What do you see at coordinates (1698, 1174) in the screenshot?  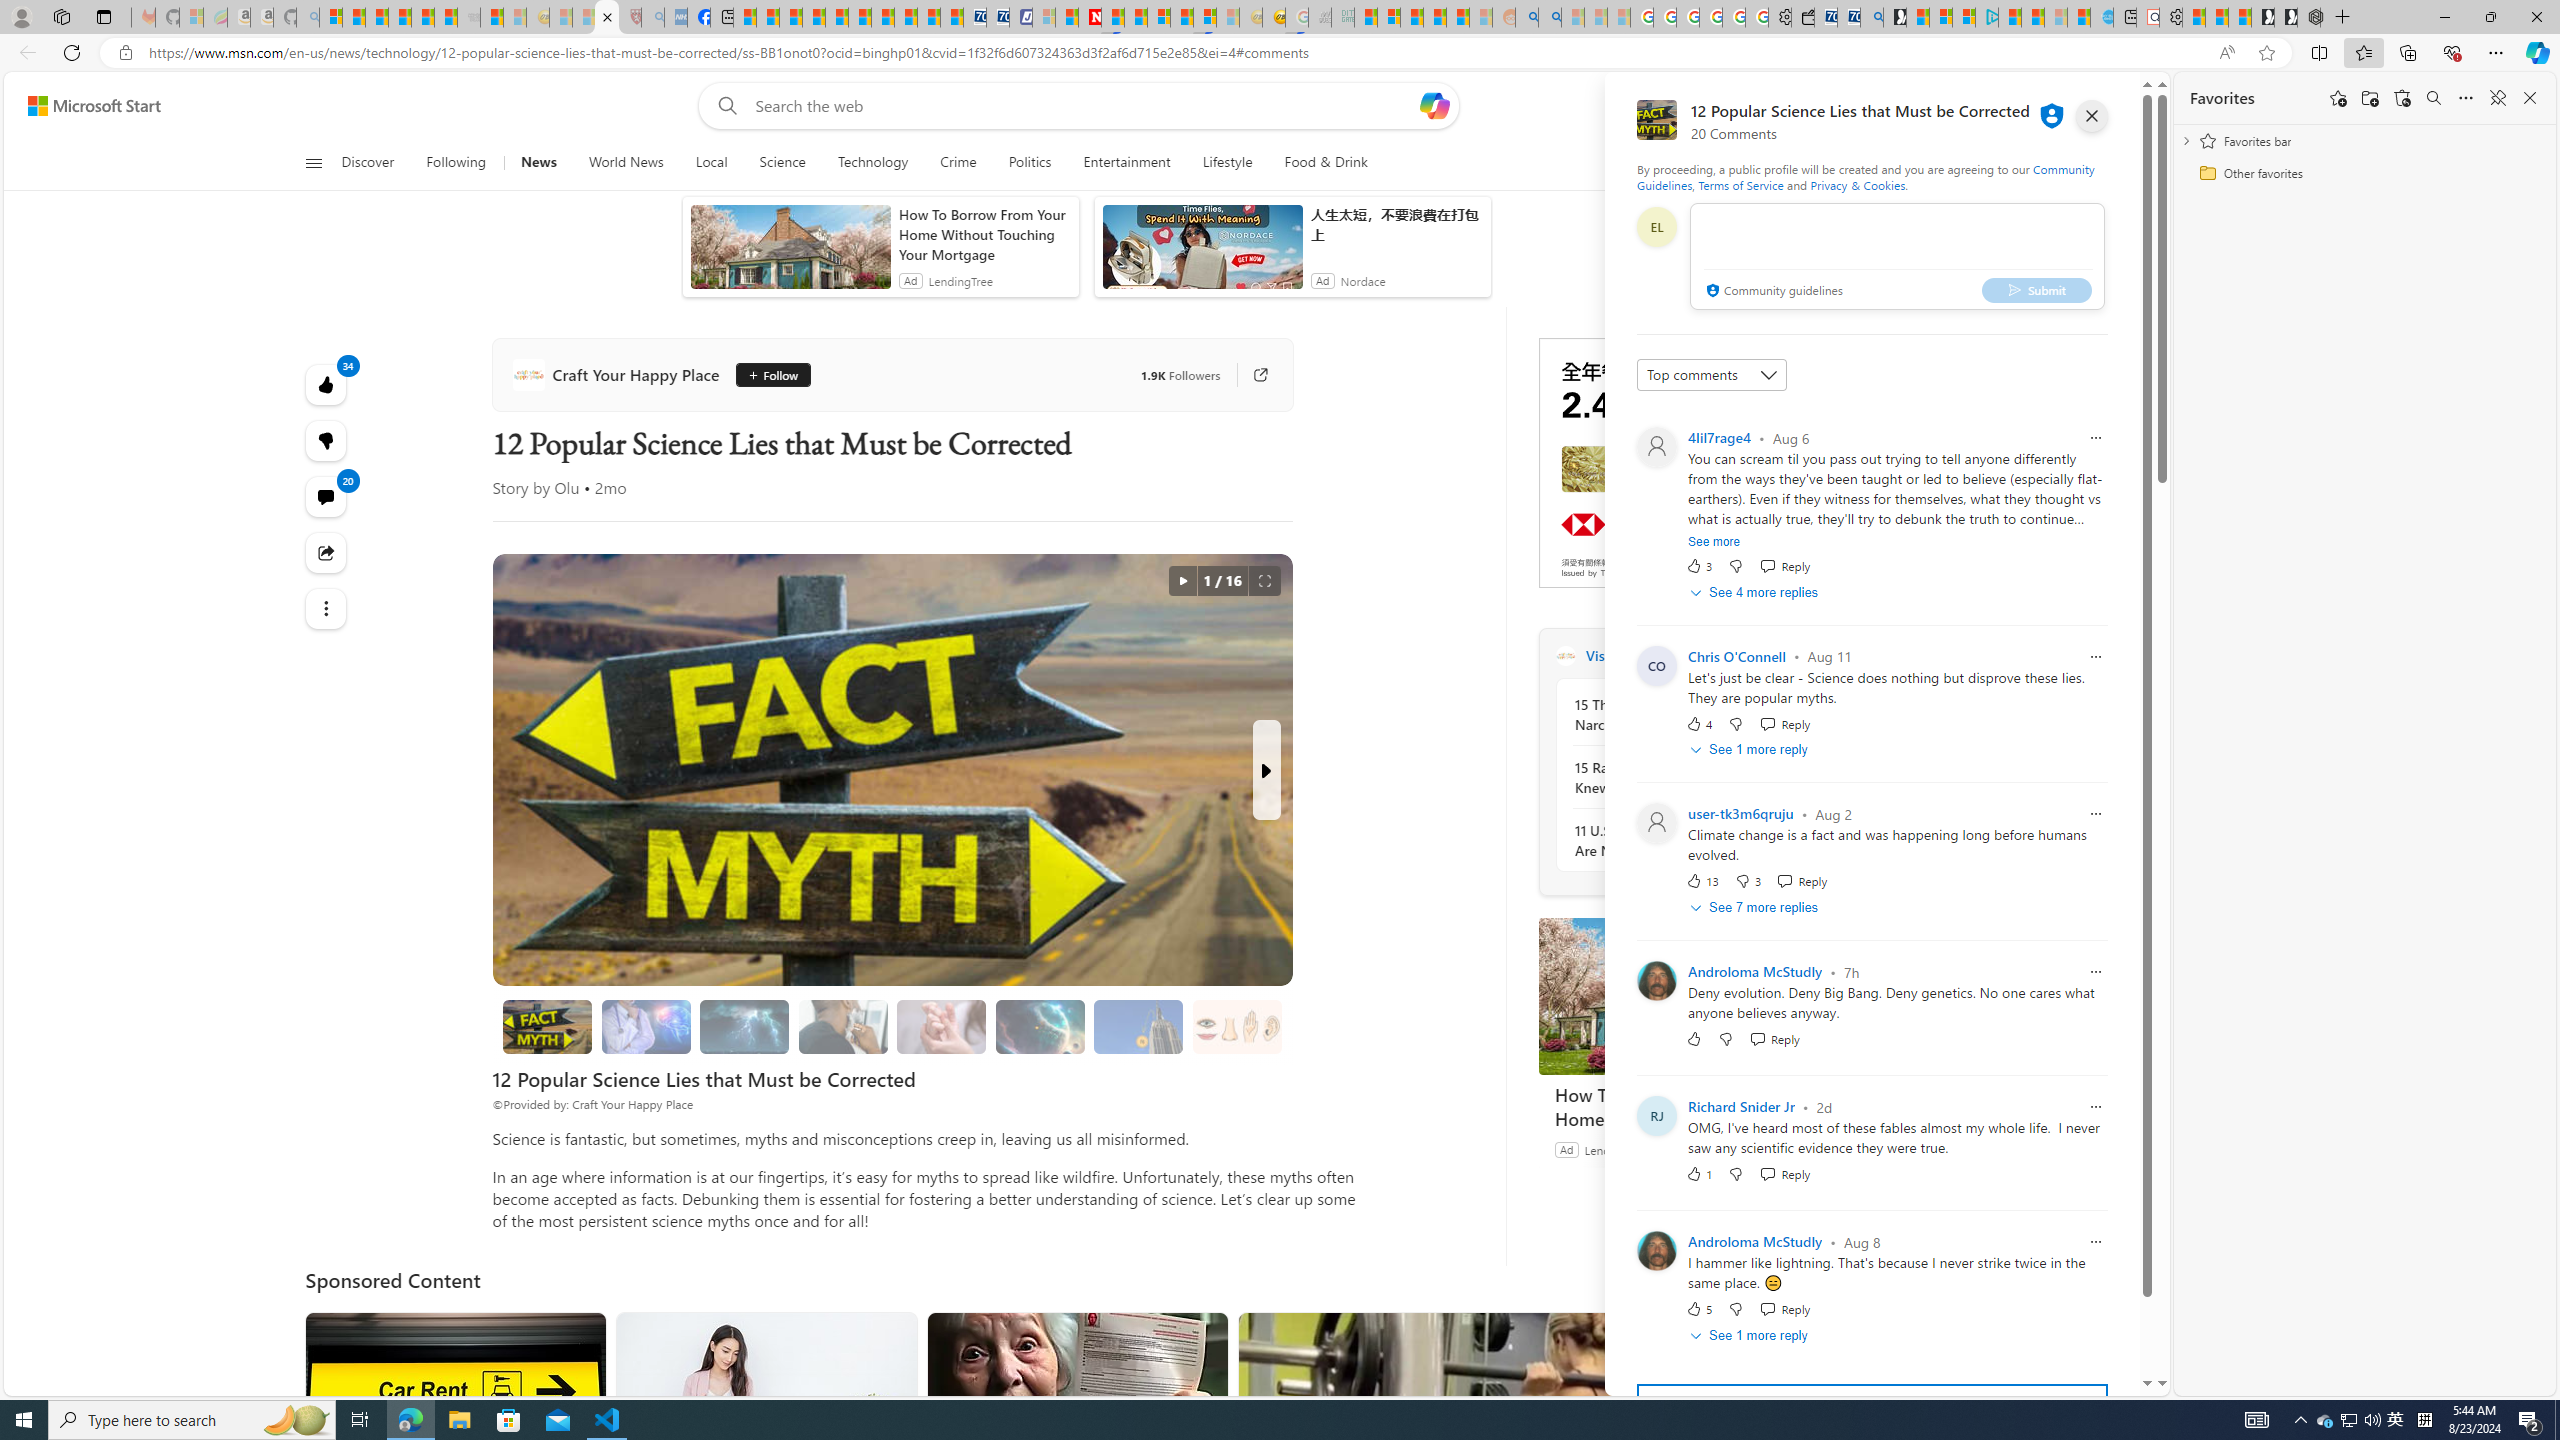 I see `1 Like` at bounding box center [1698, 1174].